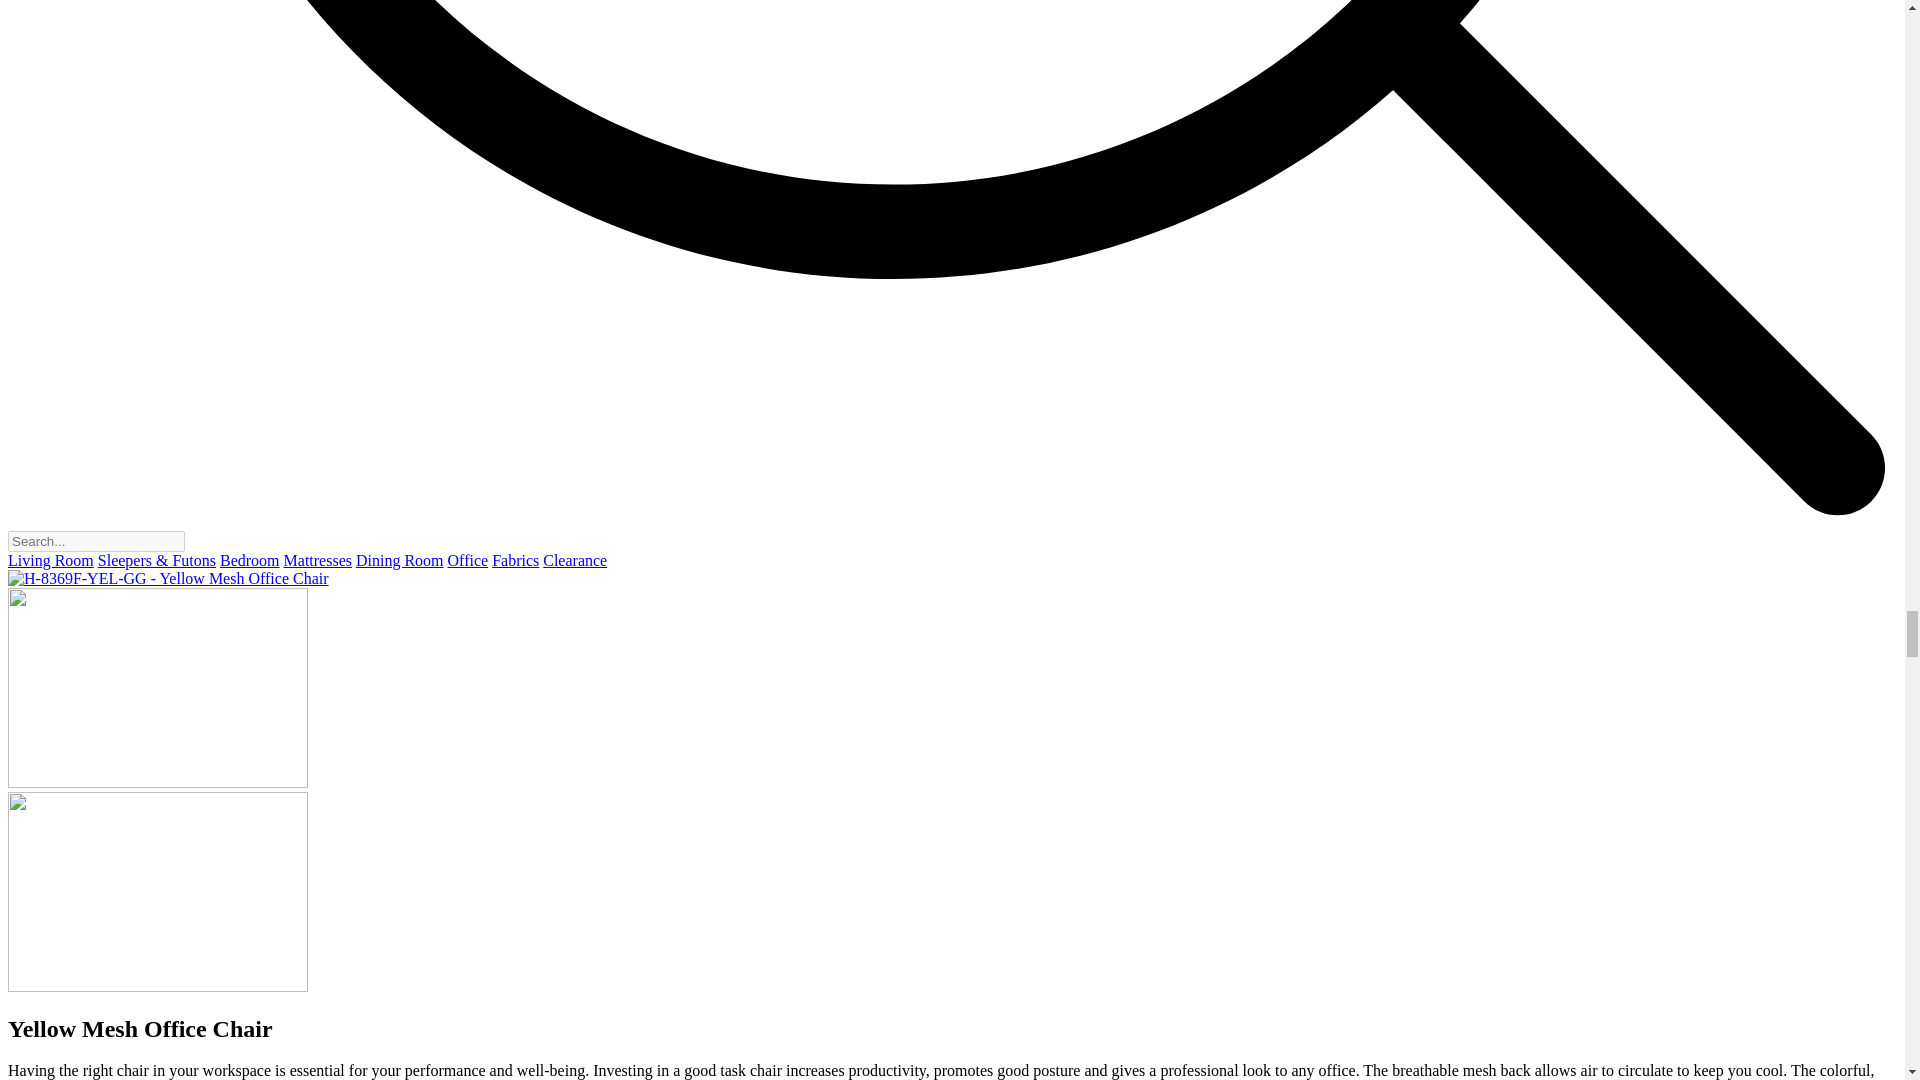  What do you see at coordinates (250, 560) in the screenshot?
I see `Bedroom` at bounding box center [250, 560].